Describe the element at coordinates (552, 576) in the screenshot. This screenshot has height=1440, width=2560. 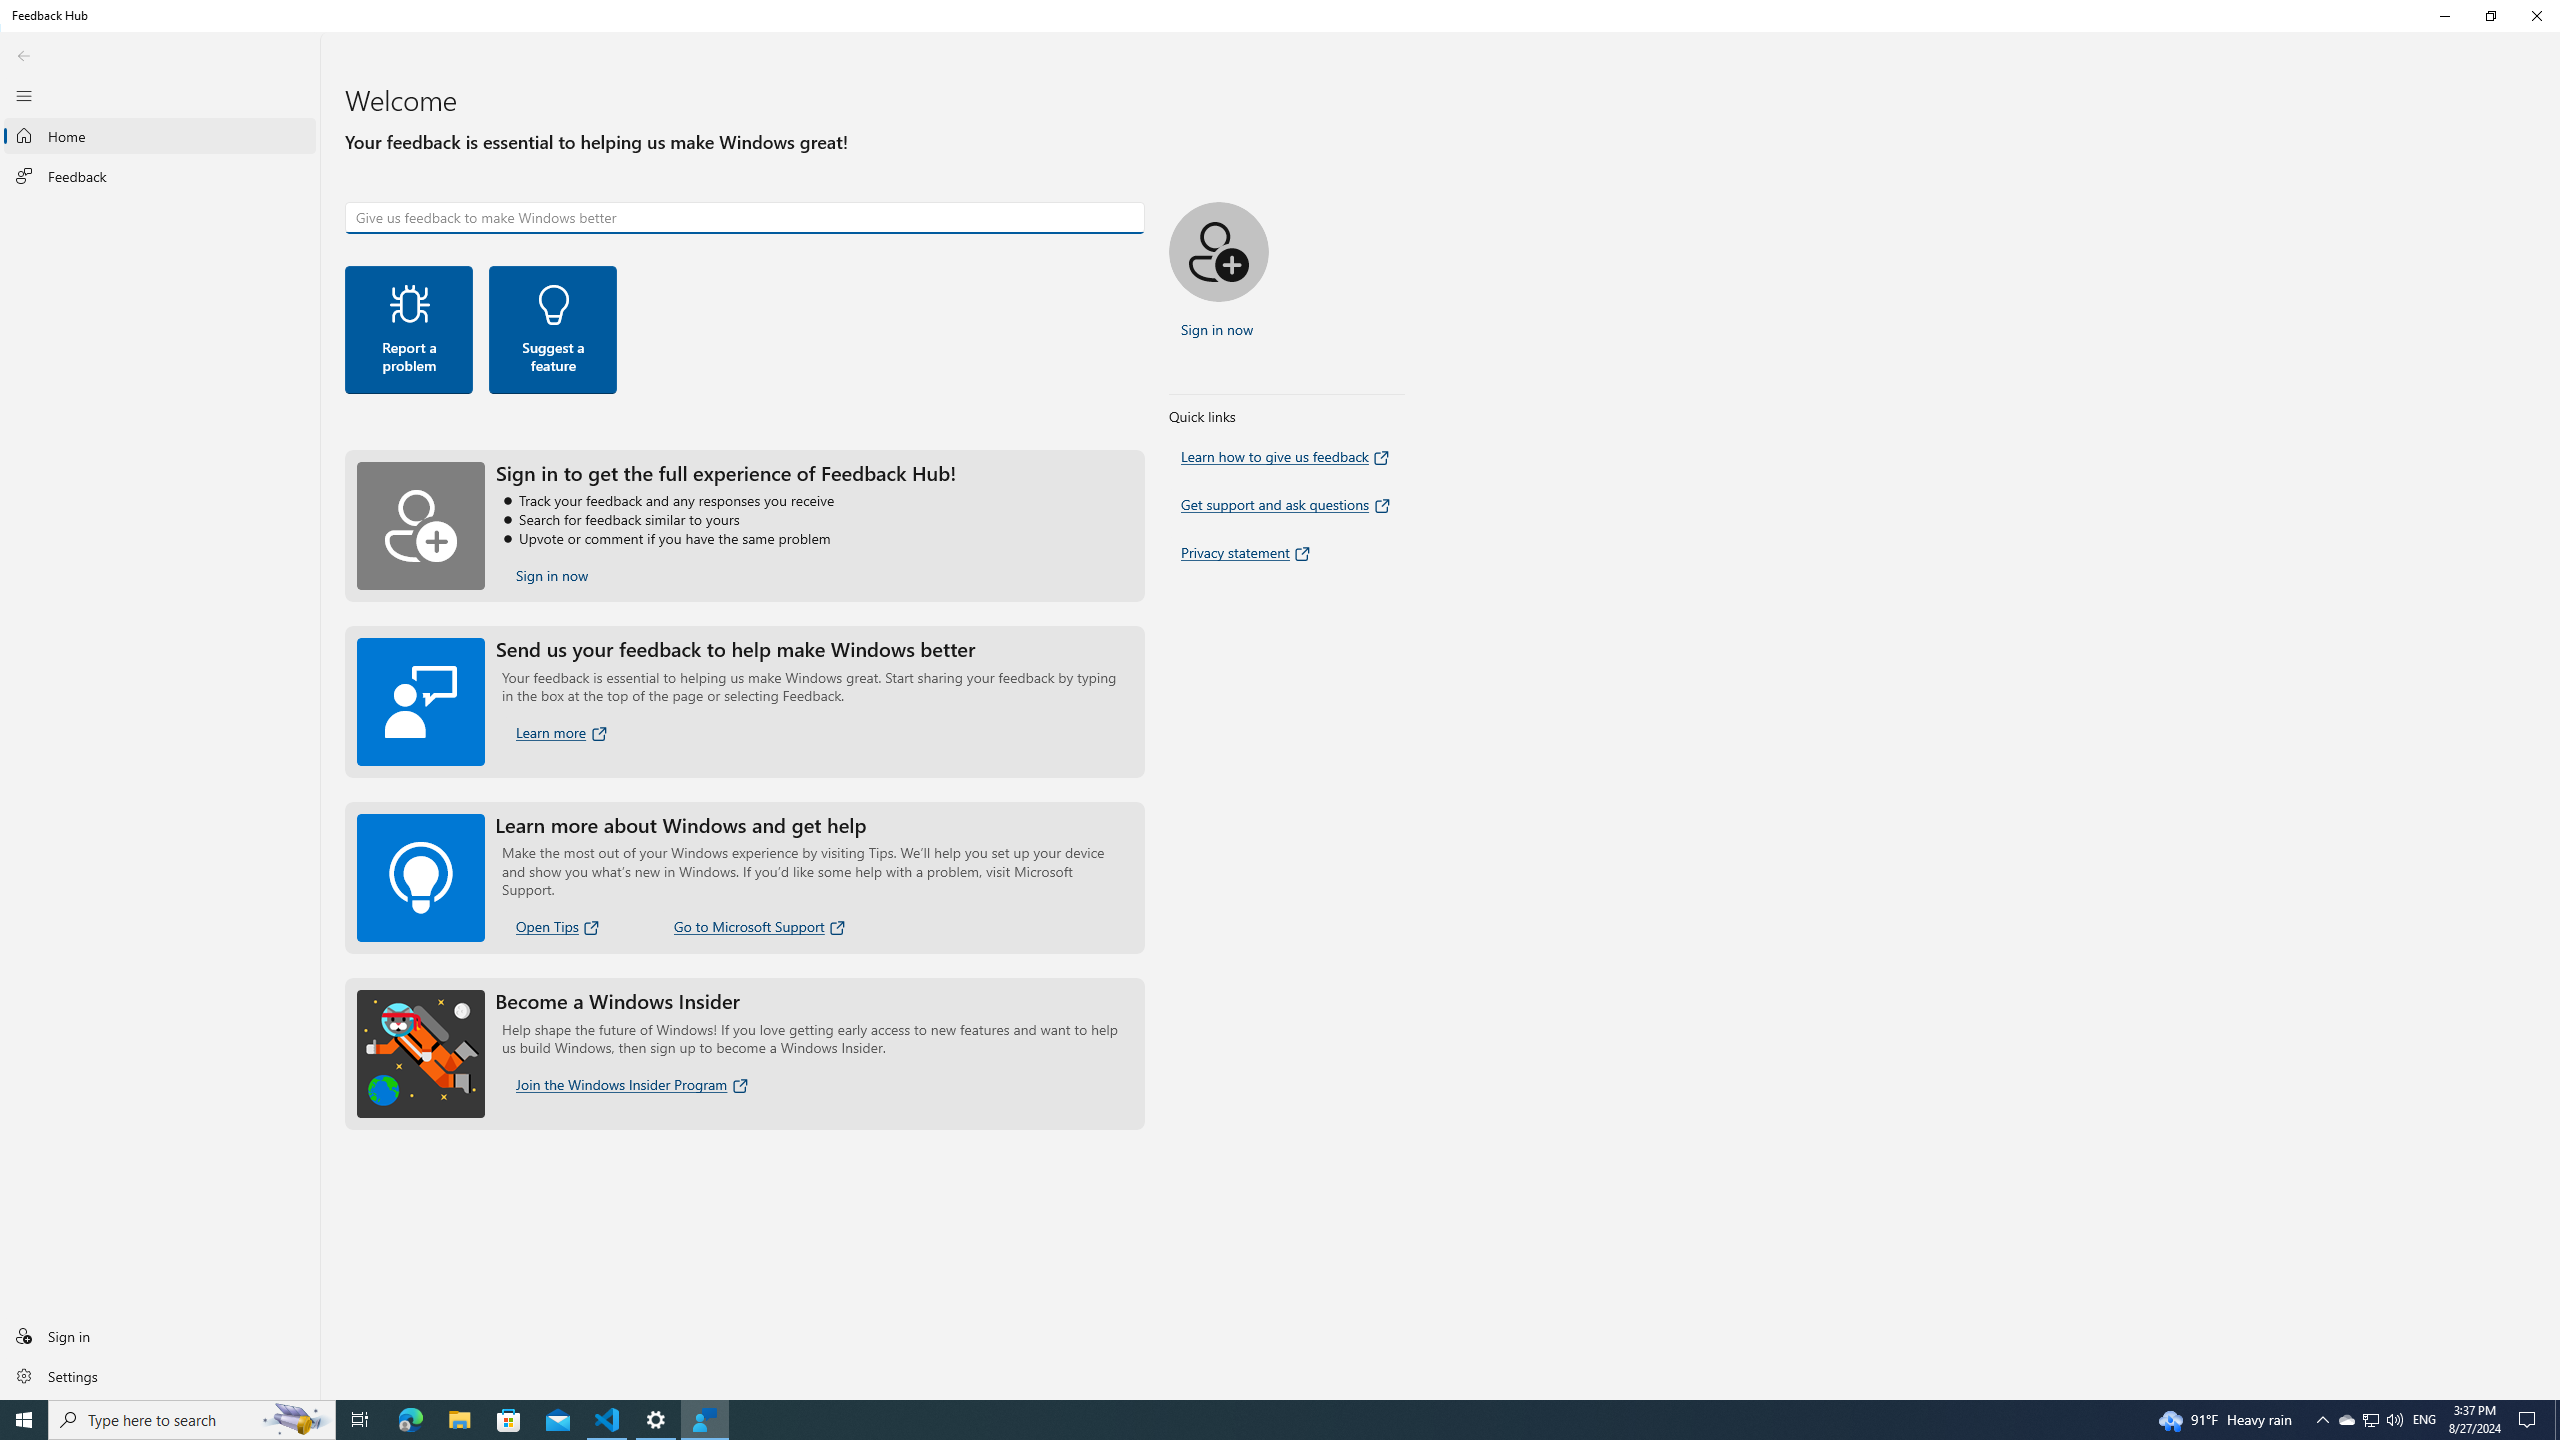
I see `Open Tips` at that location.